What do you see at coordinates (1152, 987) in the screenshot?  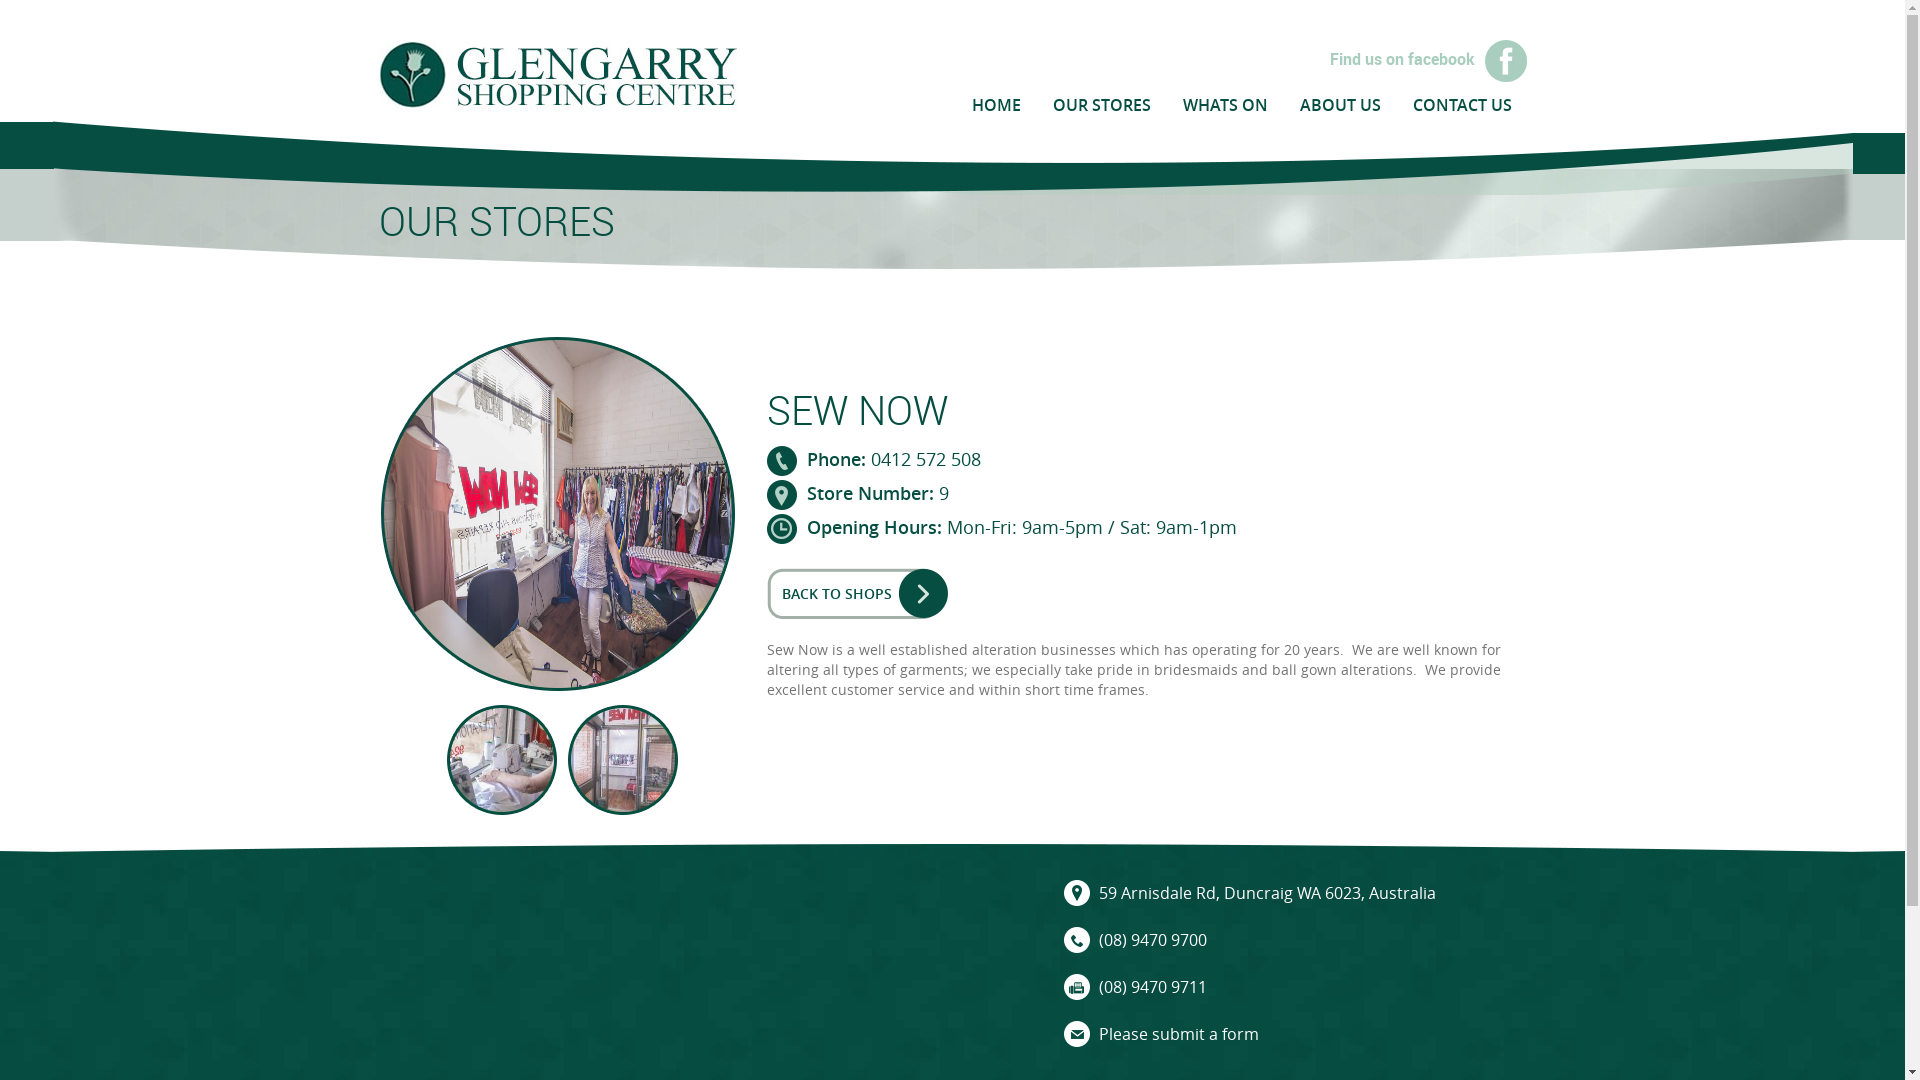 I see `(08) 9470 9711` at bounding box center [1152, 987].